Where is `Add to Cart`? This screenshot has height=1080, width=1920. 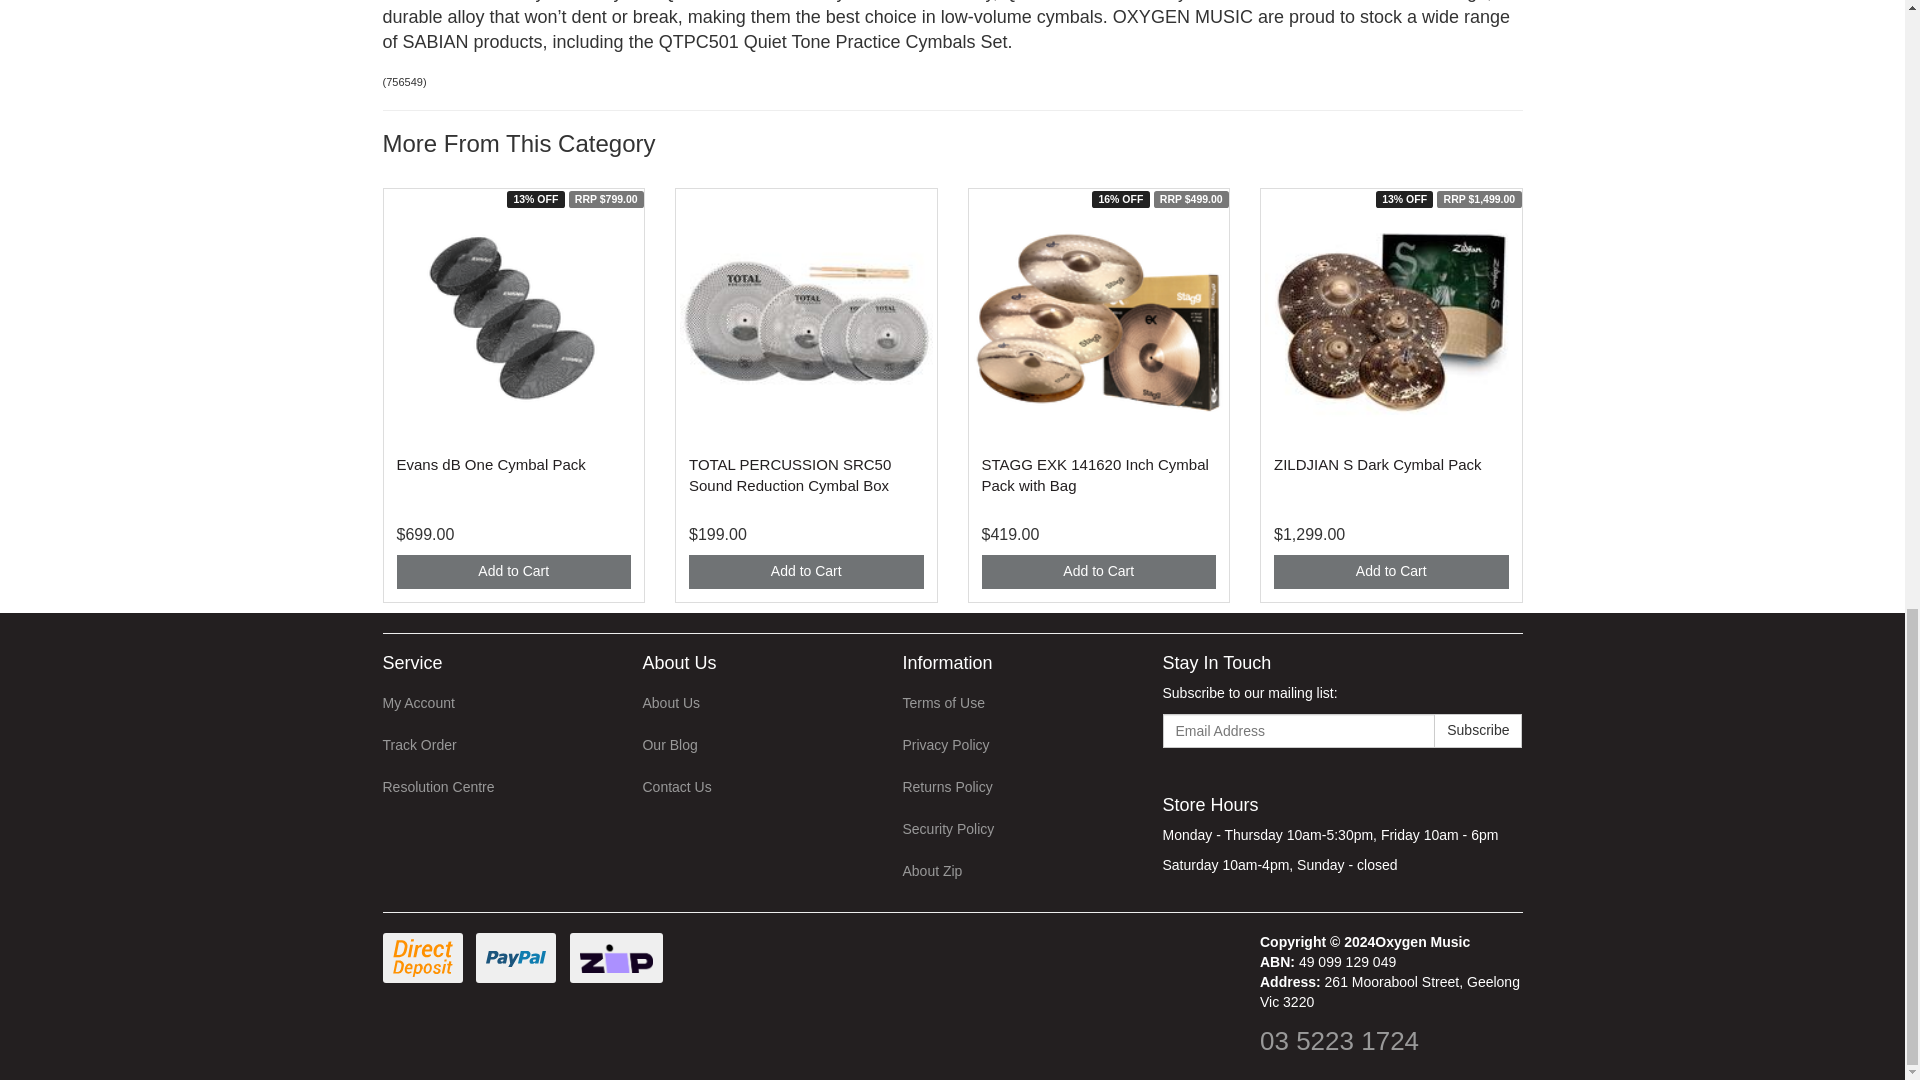
Add to Cart is located at coordinates (1099, 572).